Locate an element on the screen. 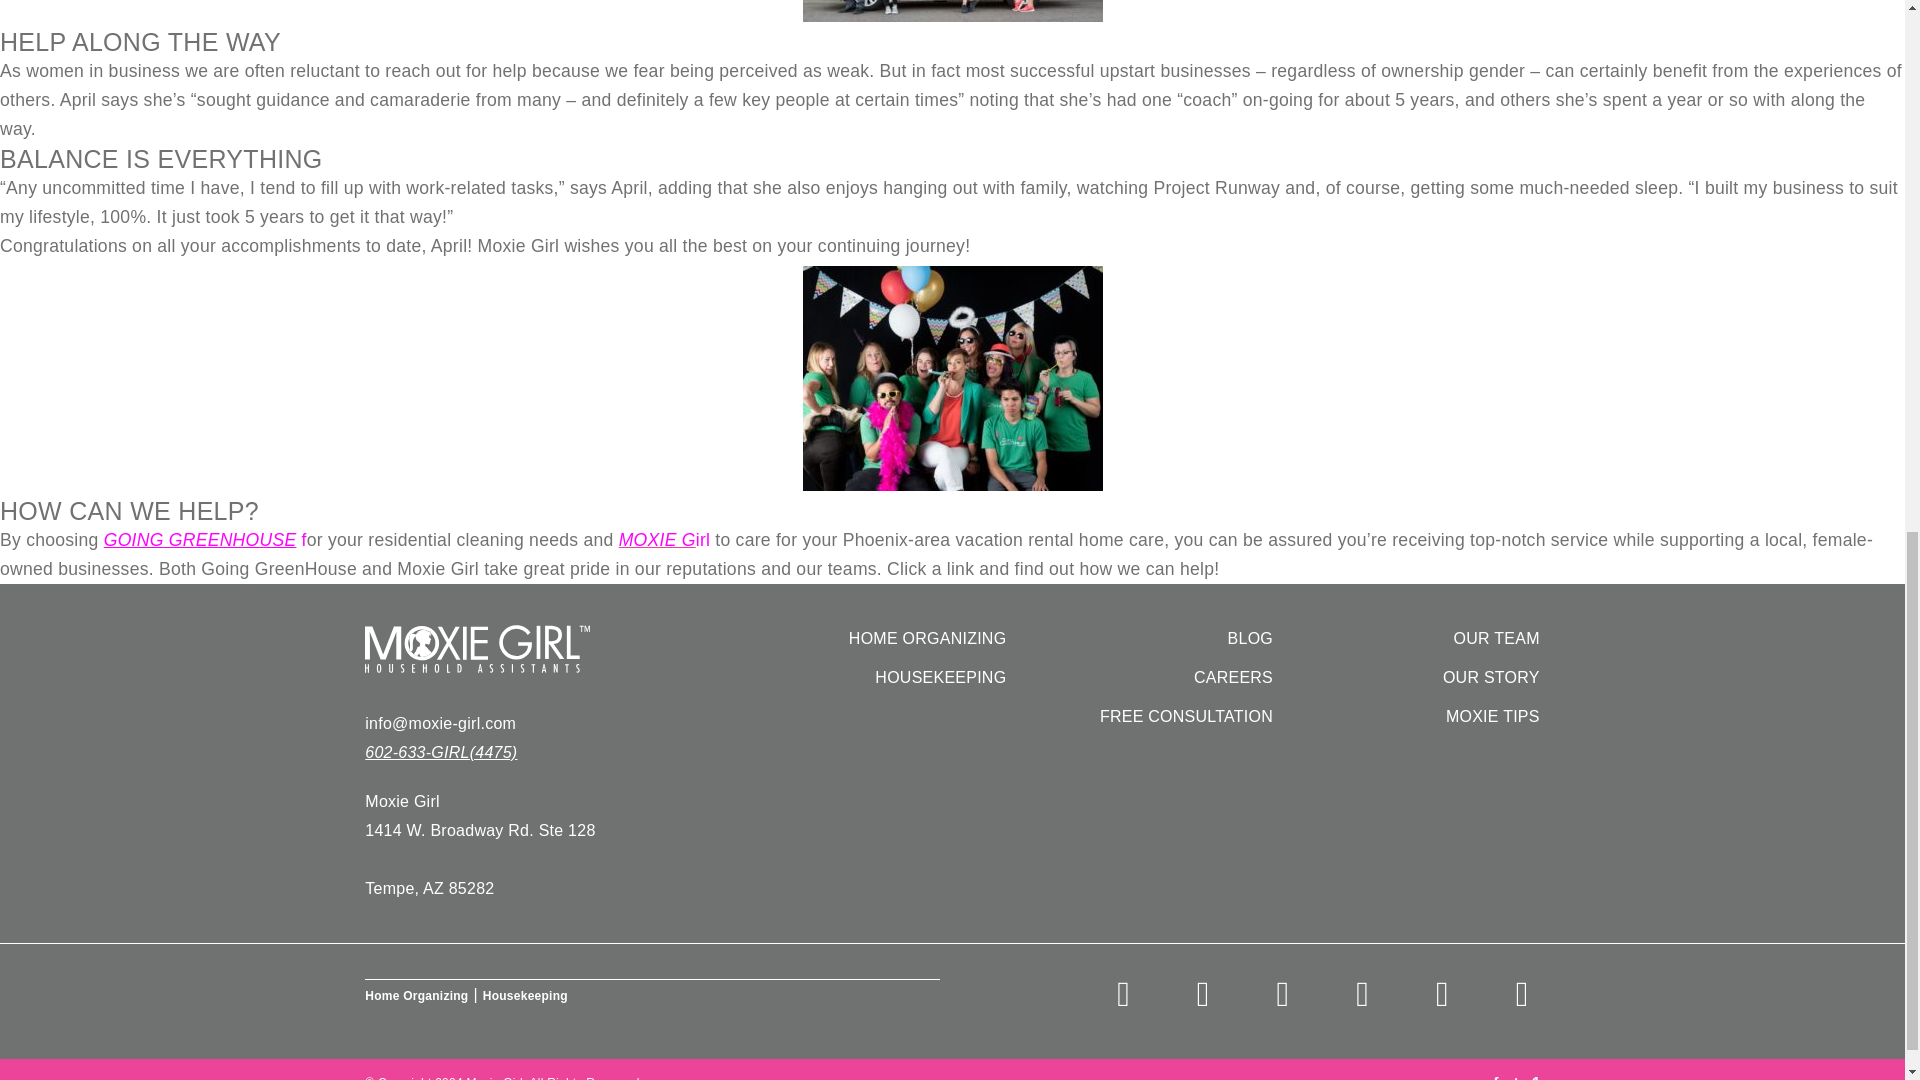 The image size is (1920, 1080). MOXIE G is located at coordinates (656, 540).